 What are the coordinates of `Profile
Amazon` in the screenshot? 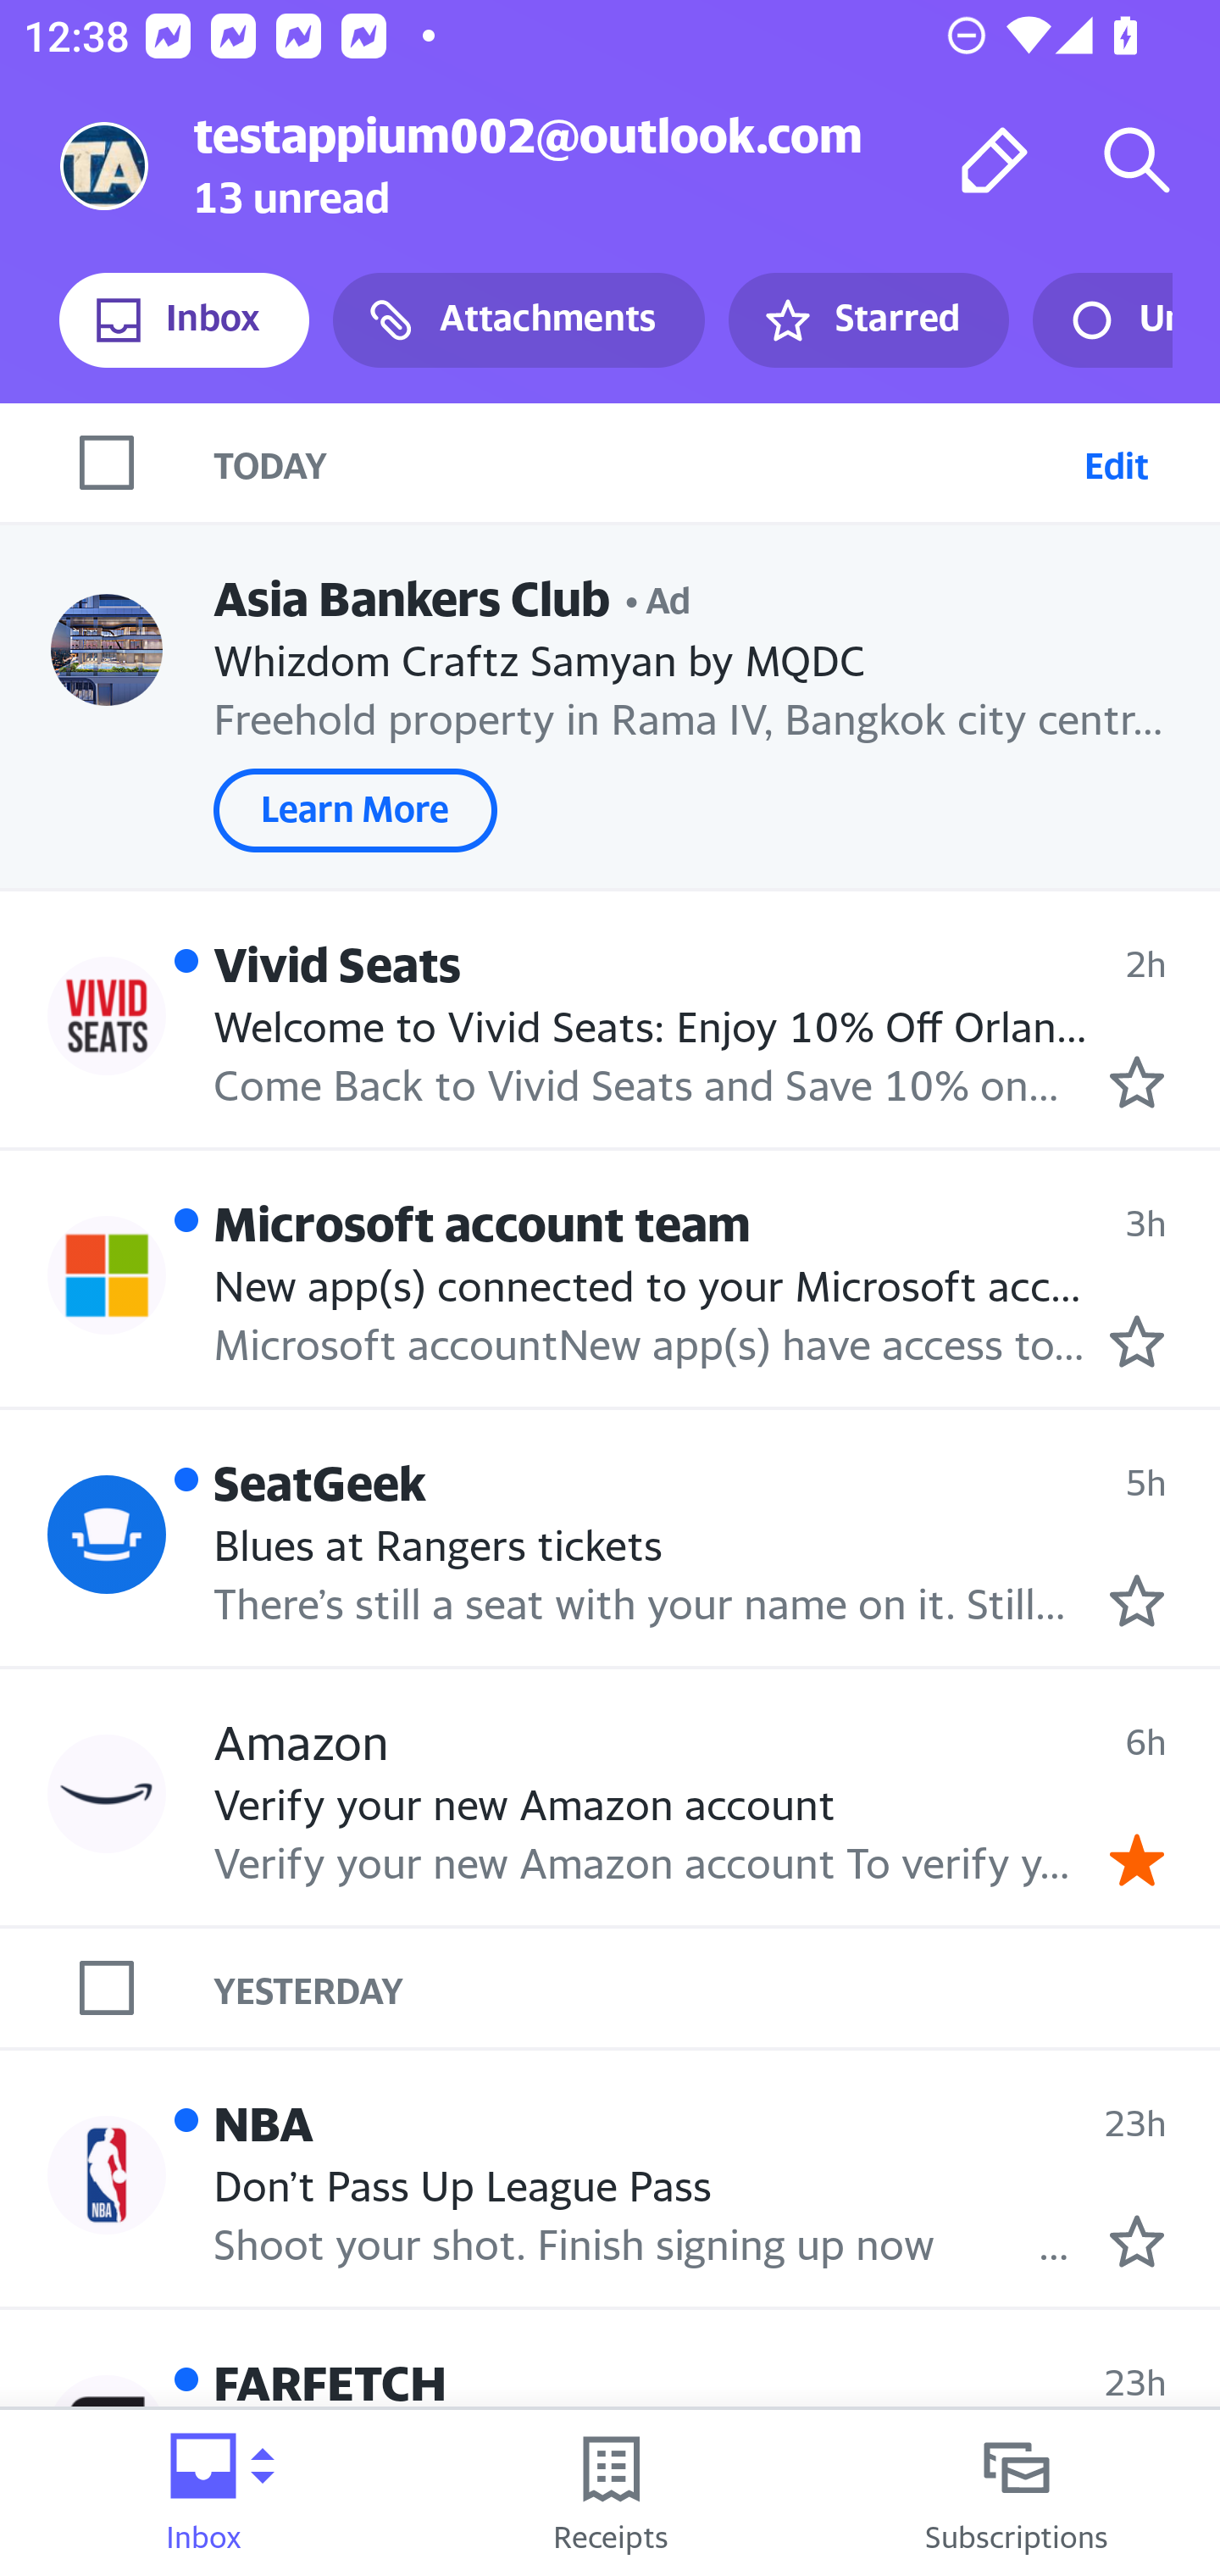 It's located at (107, 1792).